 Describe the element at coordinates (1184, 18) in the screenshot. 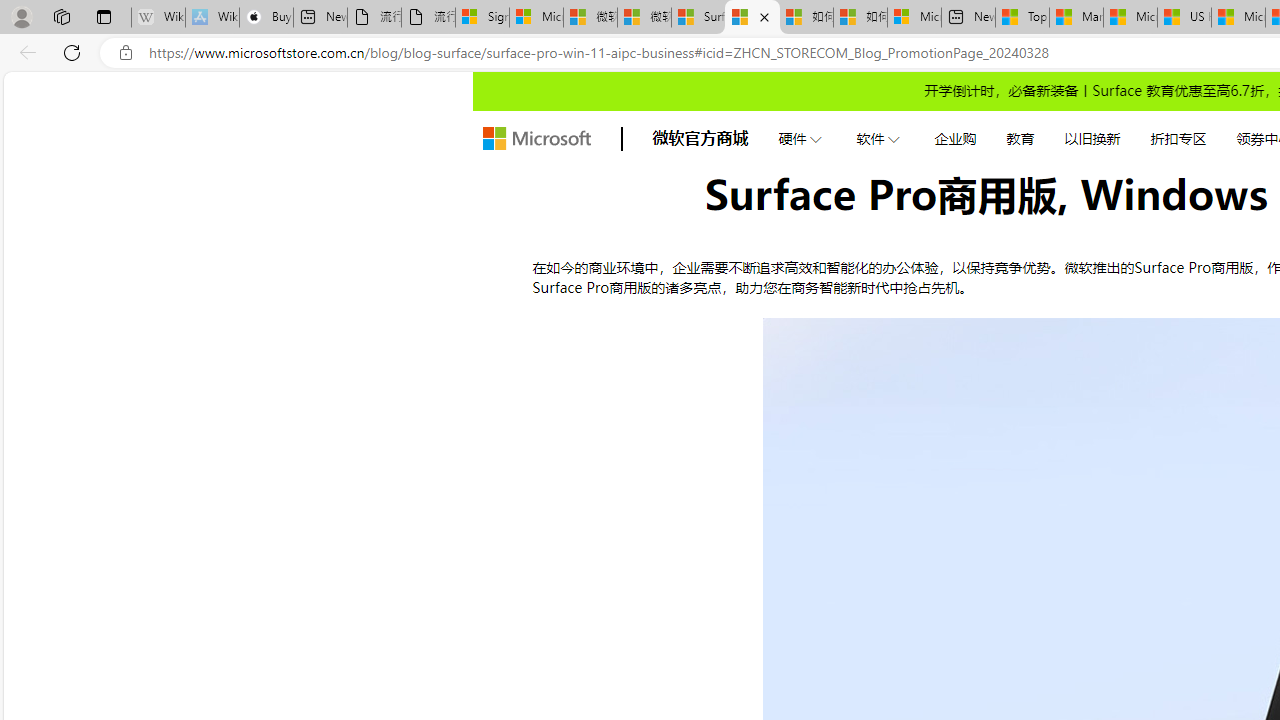

I see `US Heat Deaths Soared To Record High Last Year` at that location.